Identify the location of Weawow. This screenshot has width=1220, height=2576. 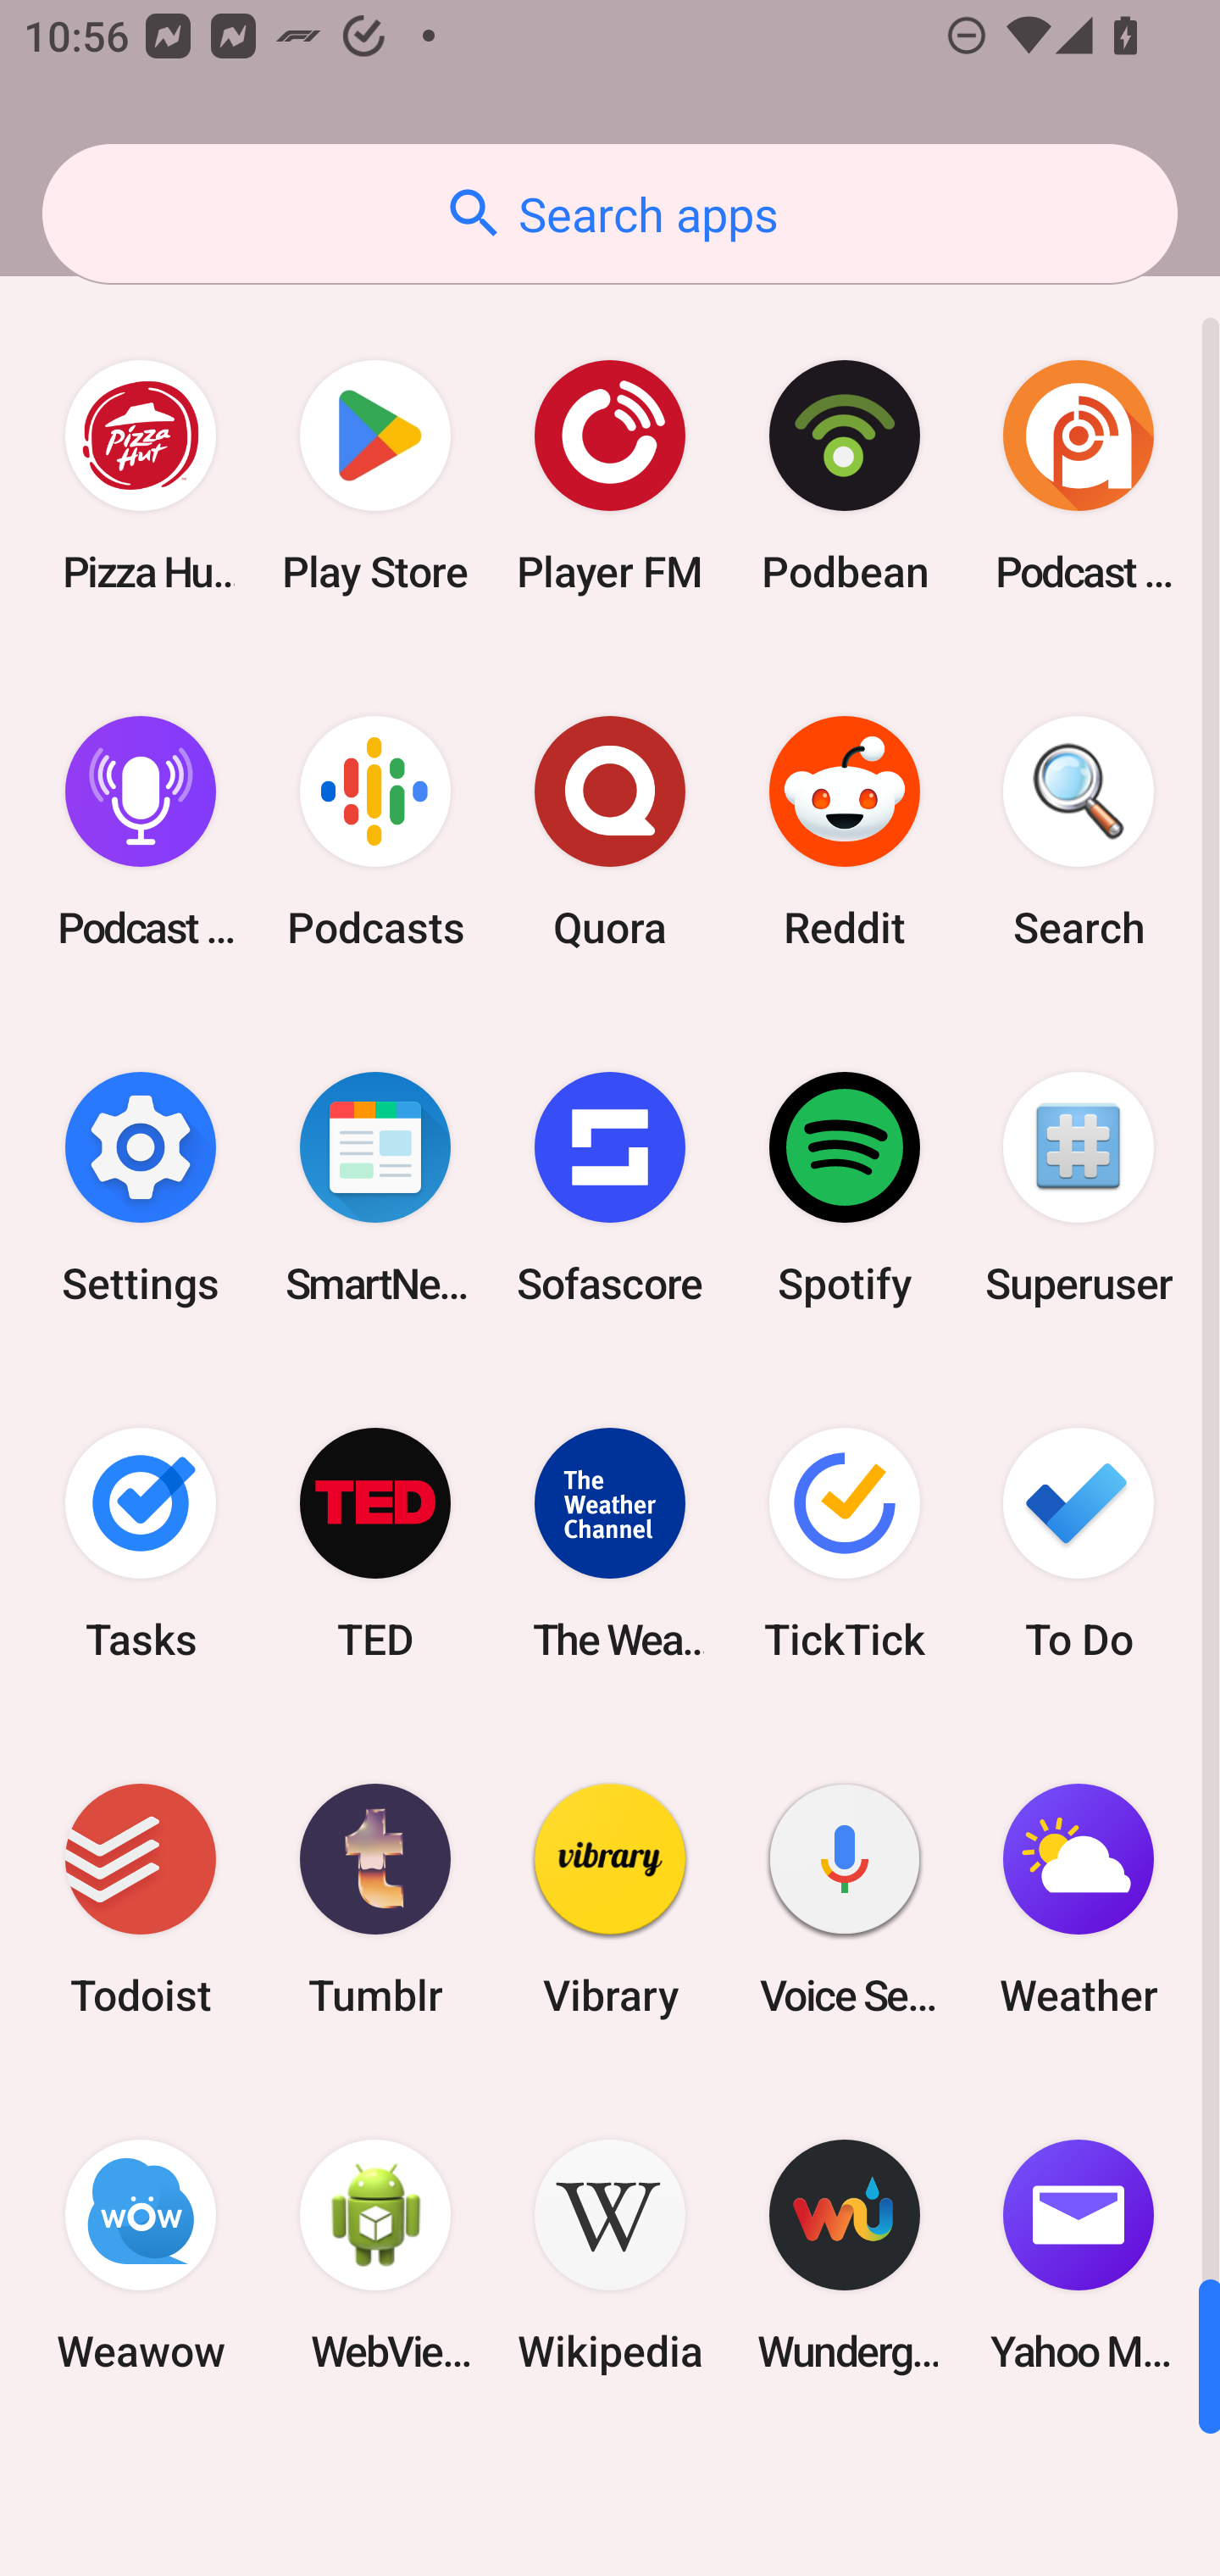
(141, 2256).